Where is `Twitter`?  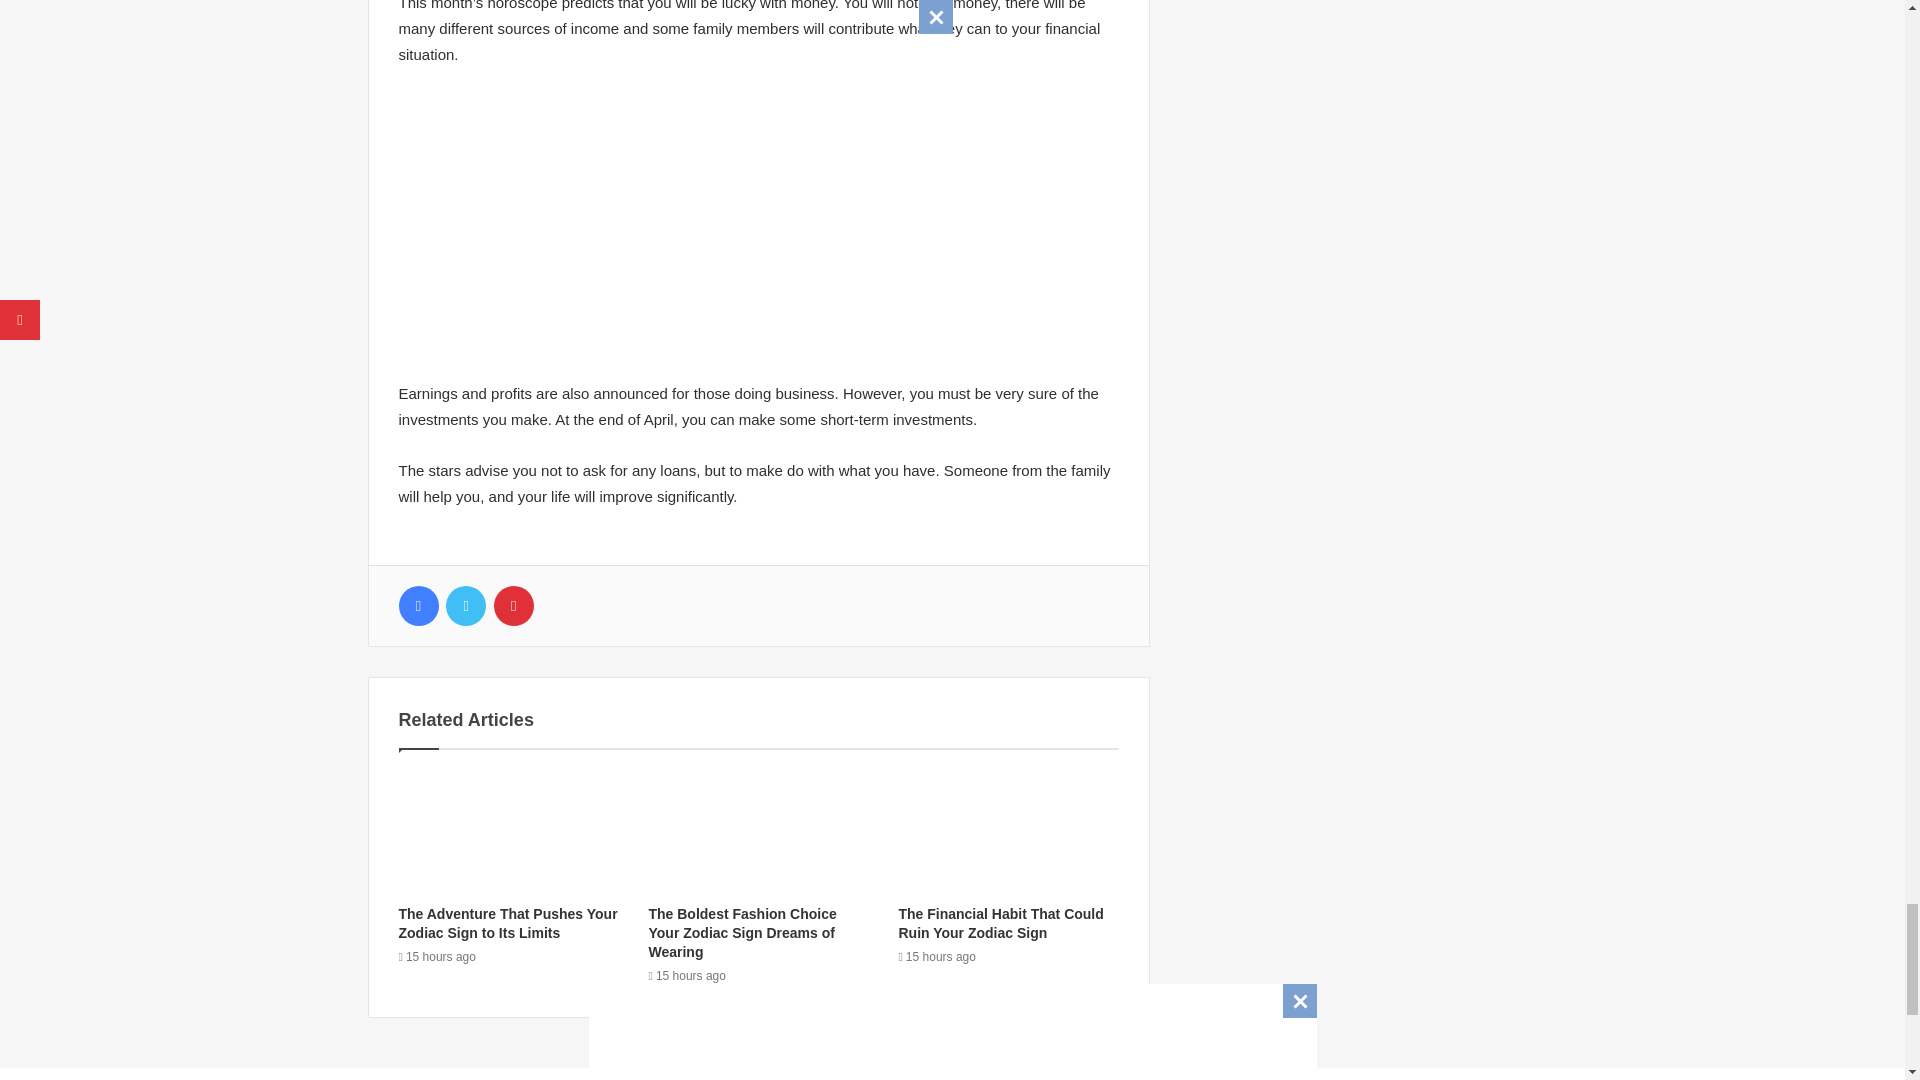 Twitter is located at coordinates (465, 606).